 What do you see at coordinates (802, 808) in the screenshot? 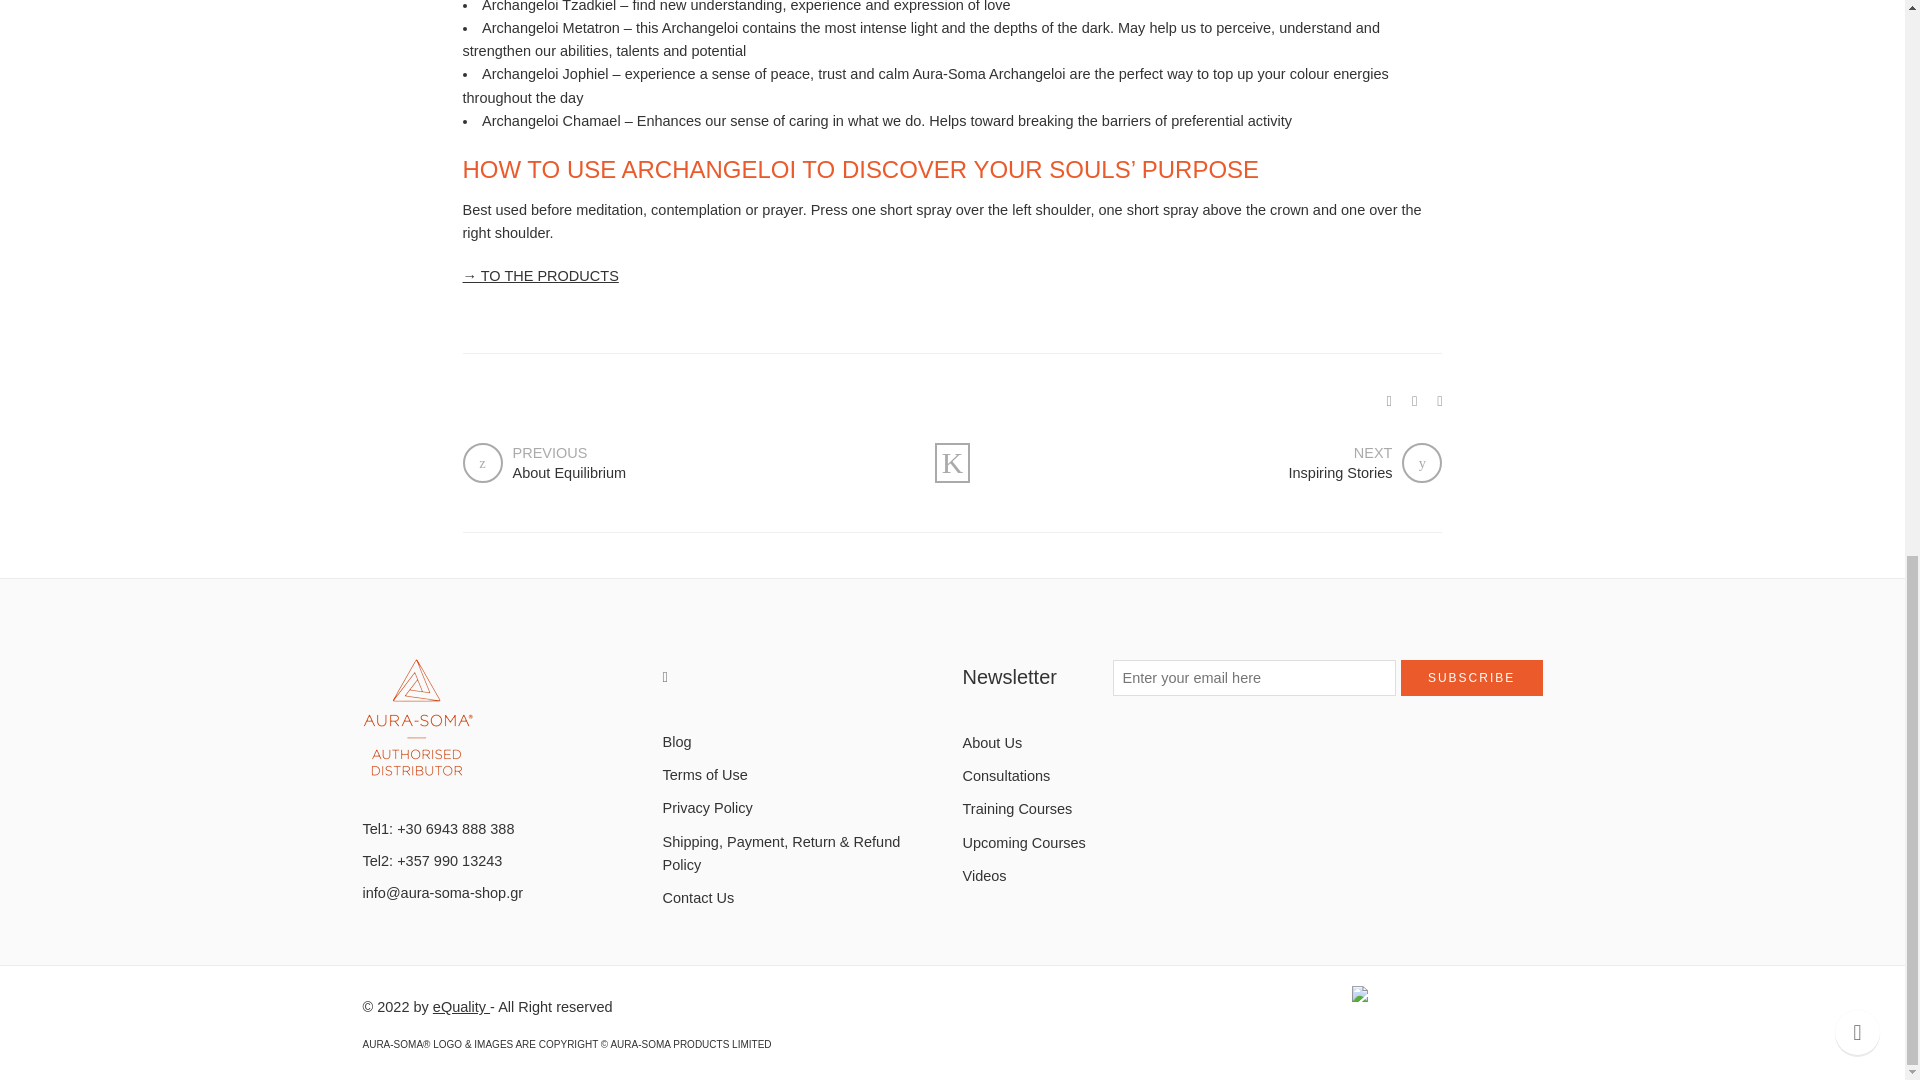
I see `SUBSCRIBE` at bounding box center [802, 808].